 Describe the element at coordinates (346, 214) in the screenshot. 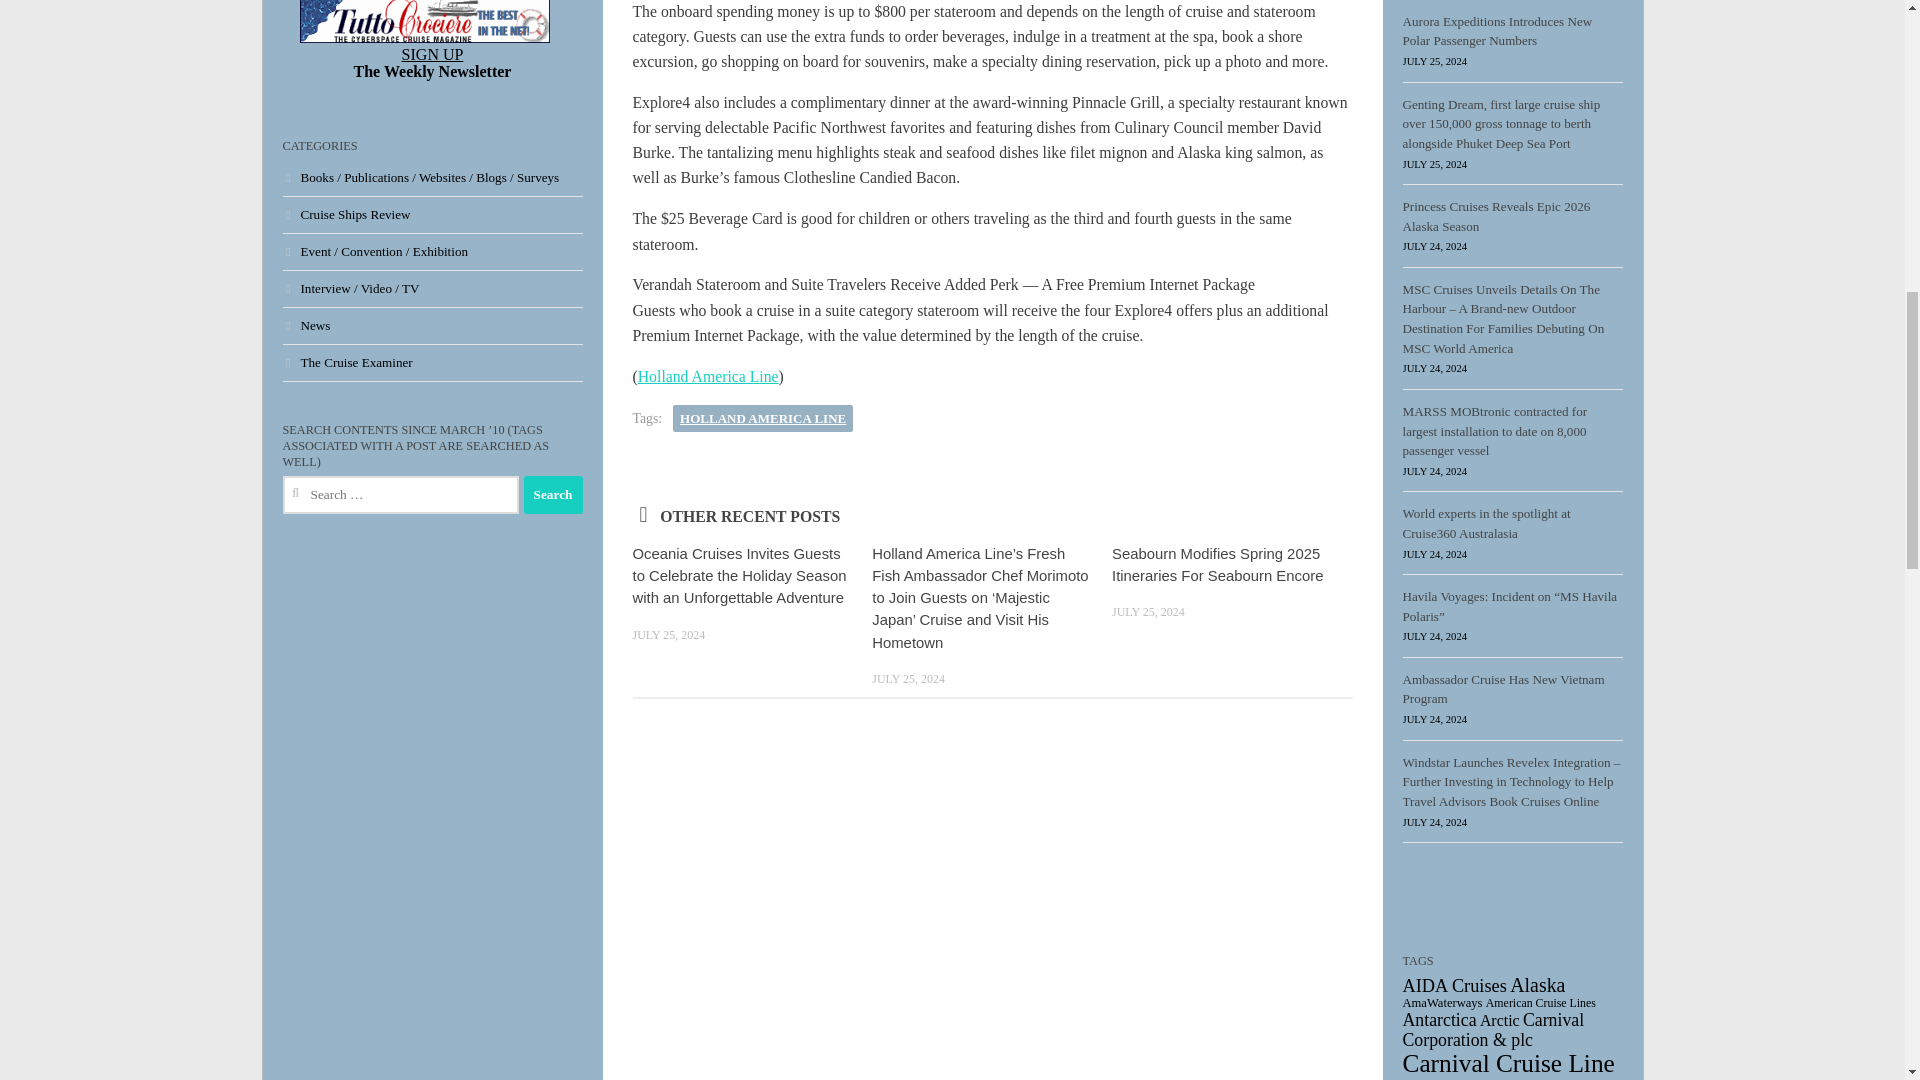

I see `Cruise Ships Review` at that location.